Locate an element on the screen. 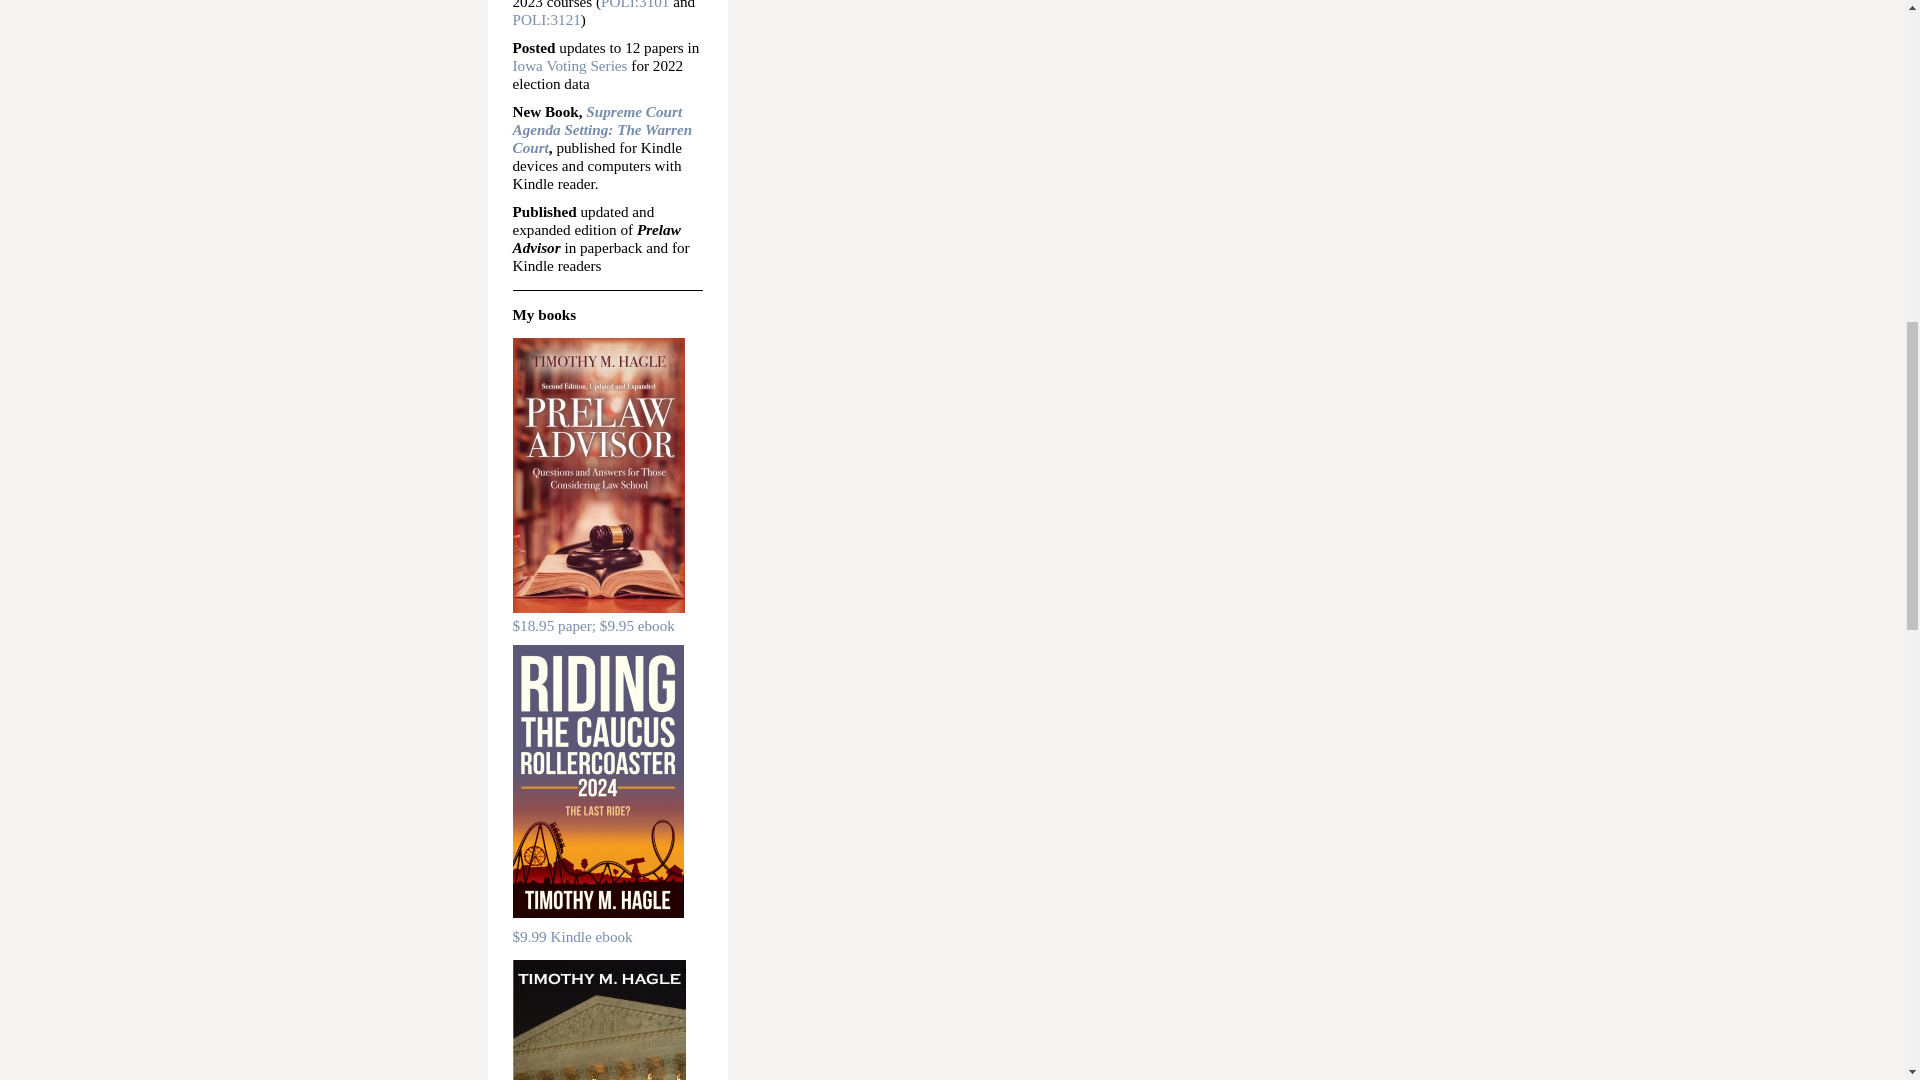 The width and height of the screenshot is (1920, 1080). 01 is located at coordinates (661, 4).